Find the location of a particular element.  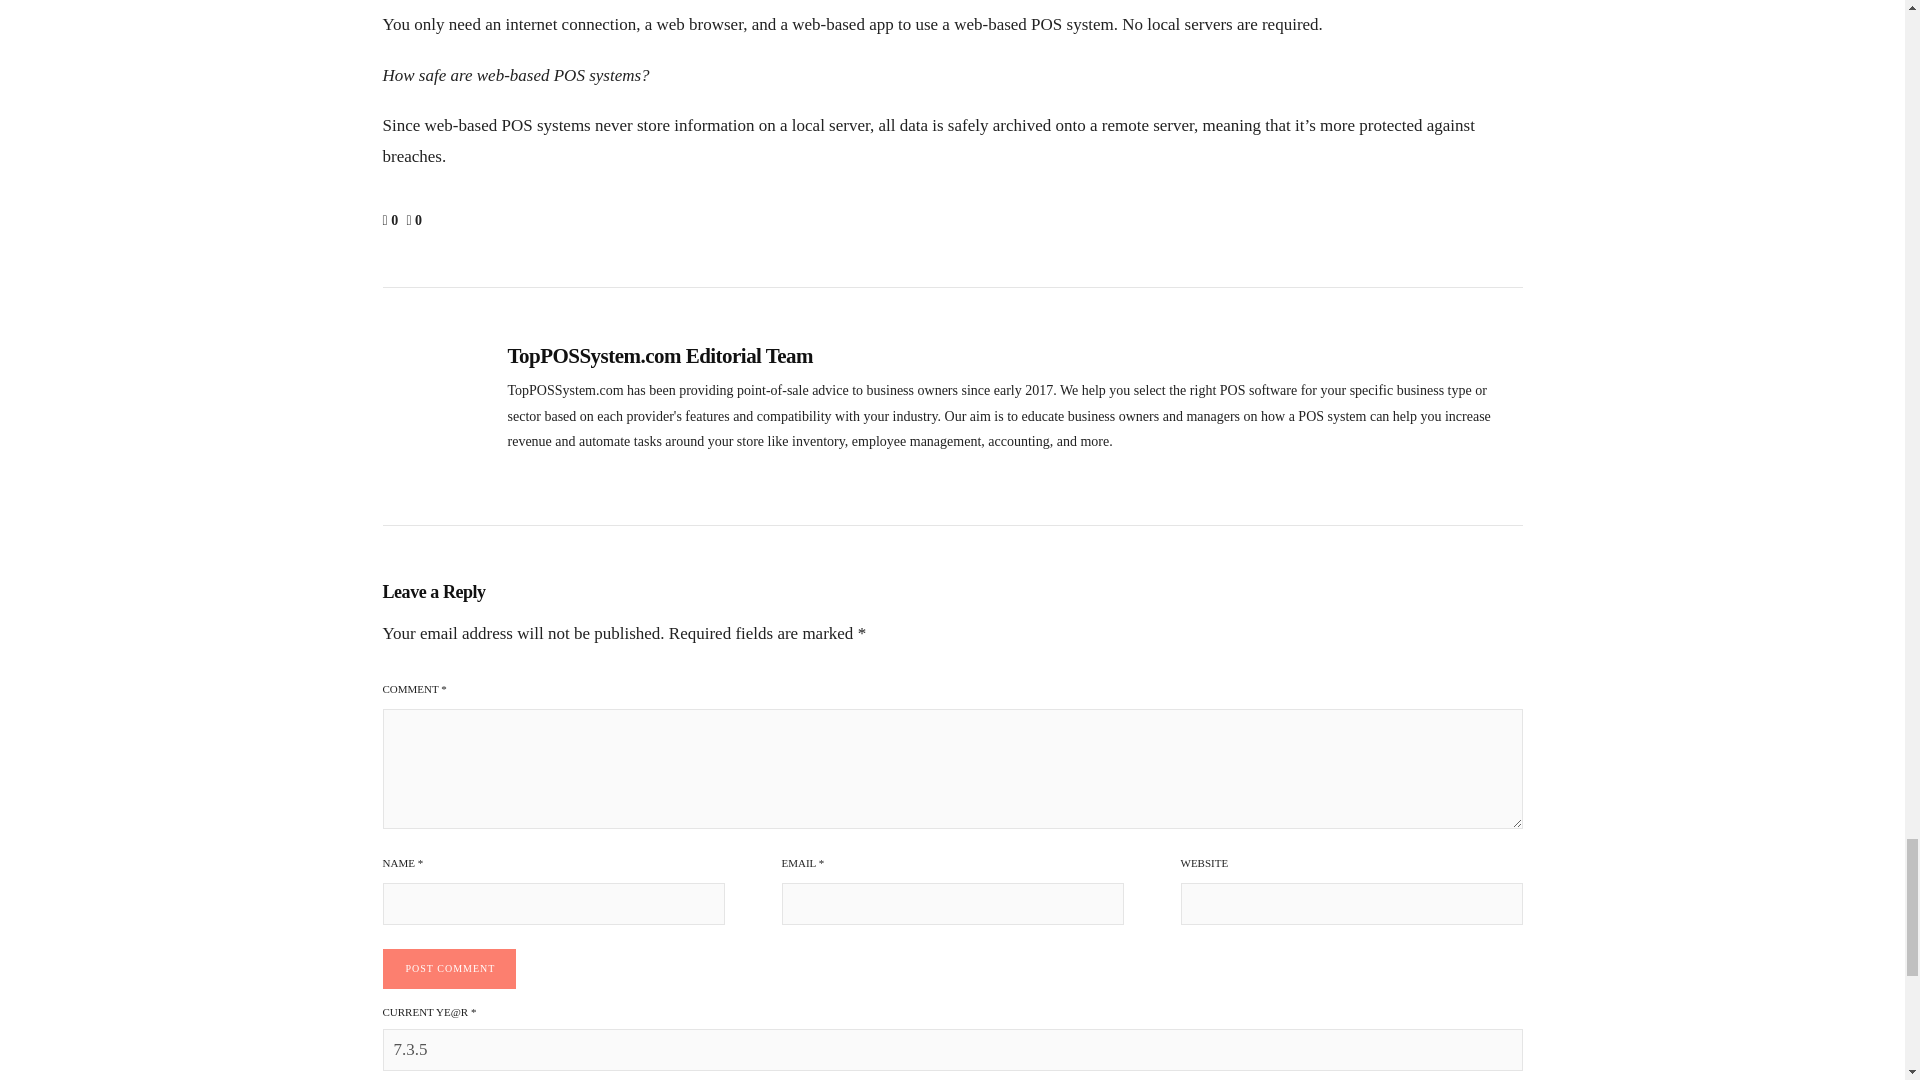

Post Comment is located at coordinates (449, 969).